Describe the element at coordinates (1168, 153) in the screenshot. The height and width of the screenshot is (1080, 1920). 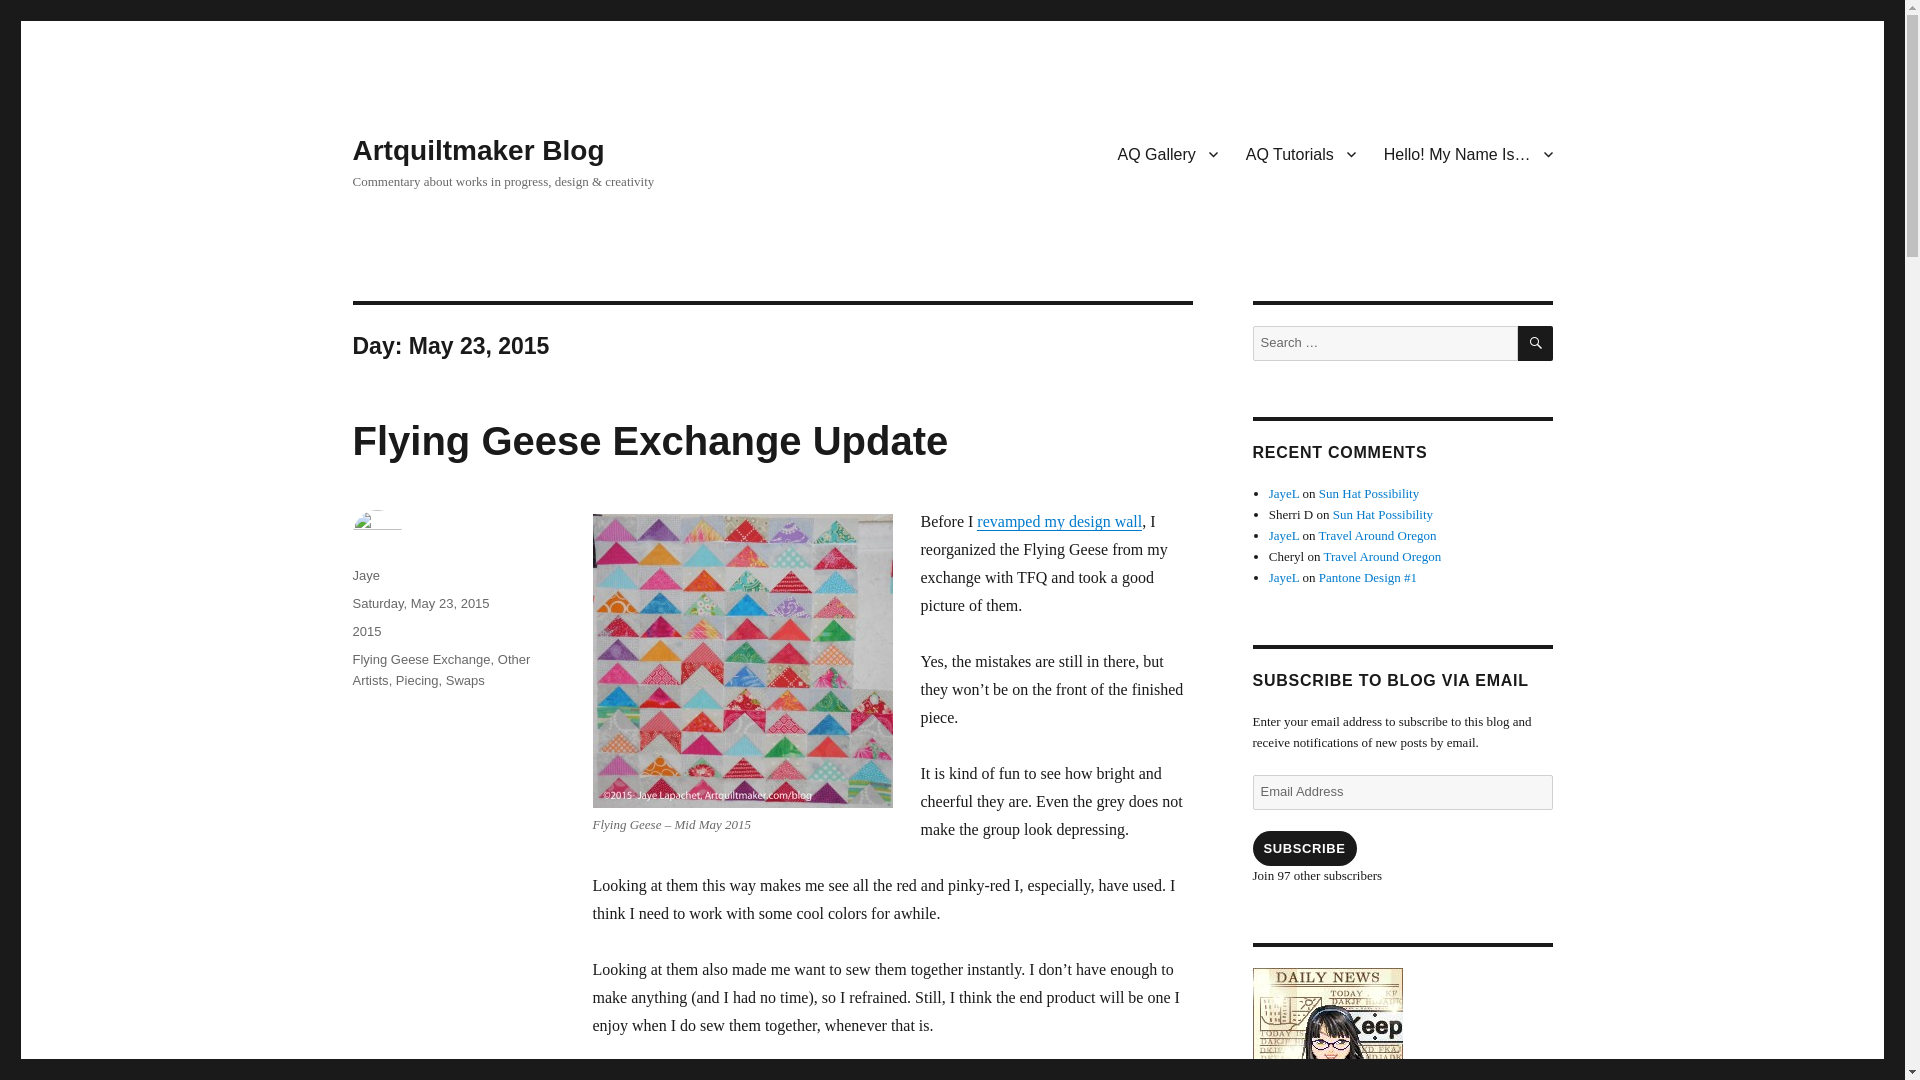
I see `AQ Gallery` at that location.